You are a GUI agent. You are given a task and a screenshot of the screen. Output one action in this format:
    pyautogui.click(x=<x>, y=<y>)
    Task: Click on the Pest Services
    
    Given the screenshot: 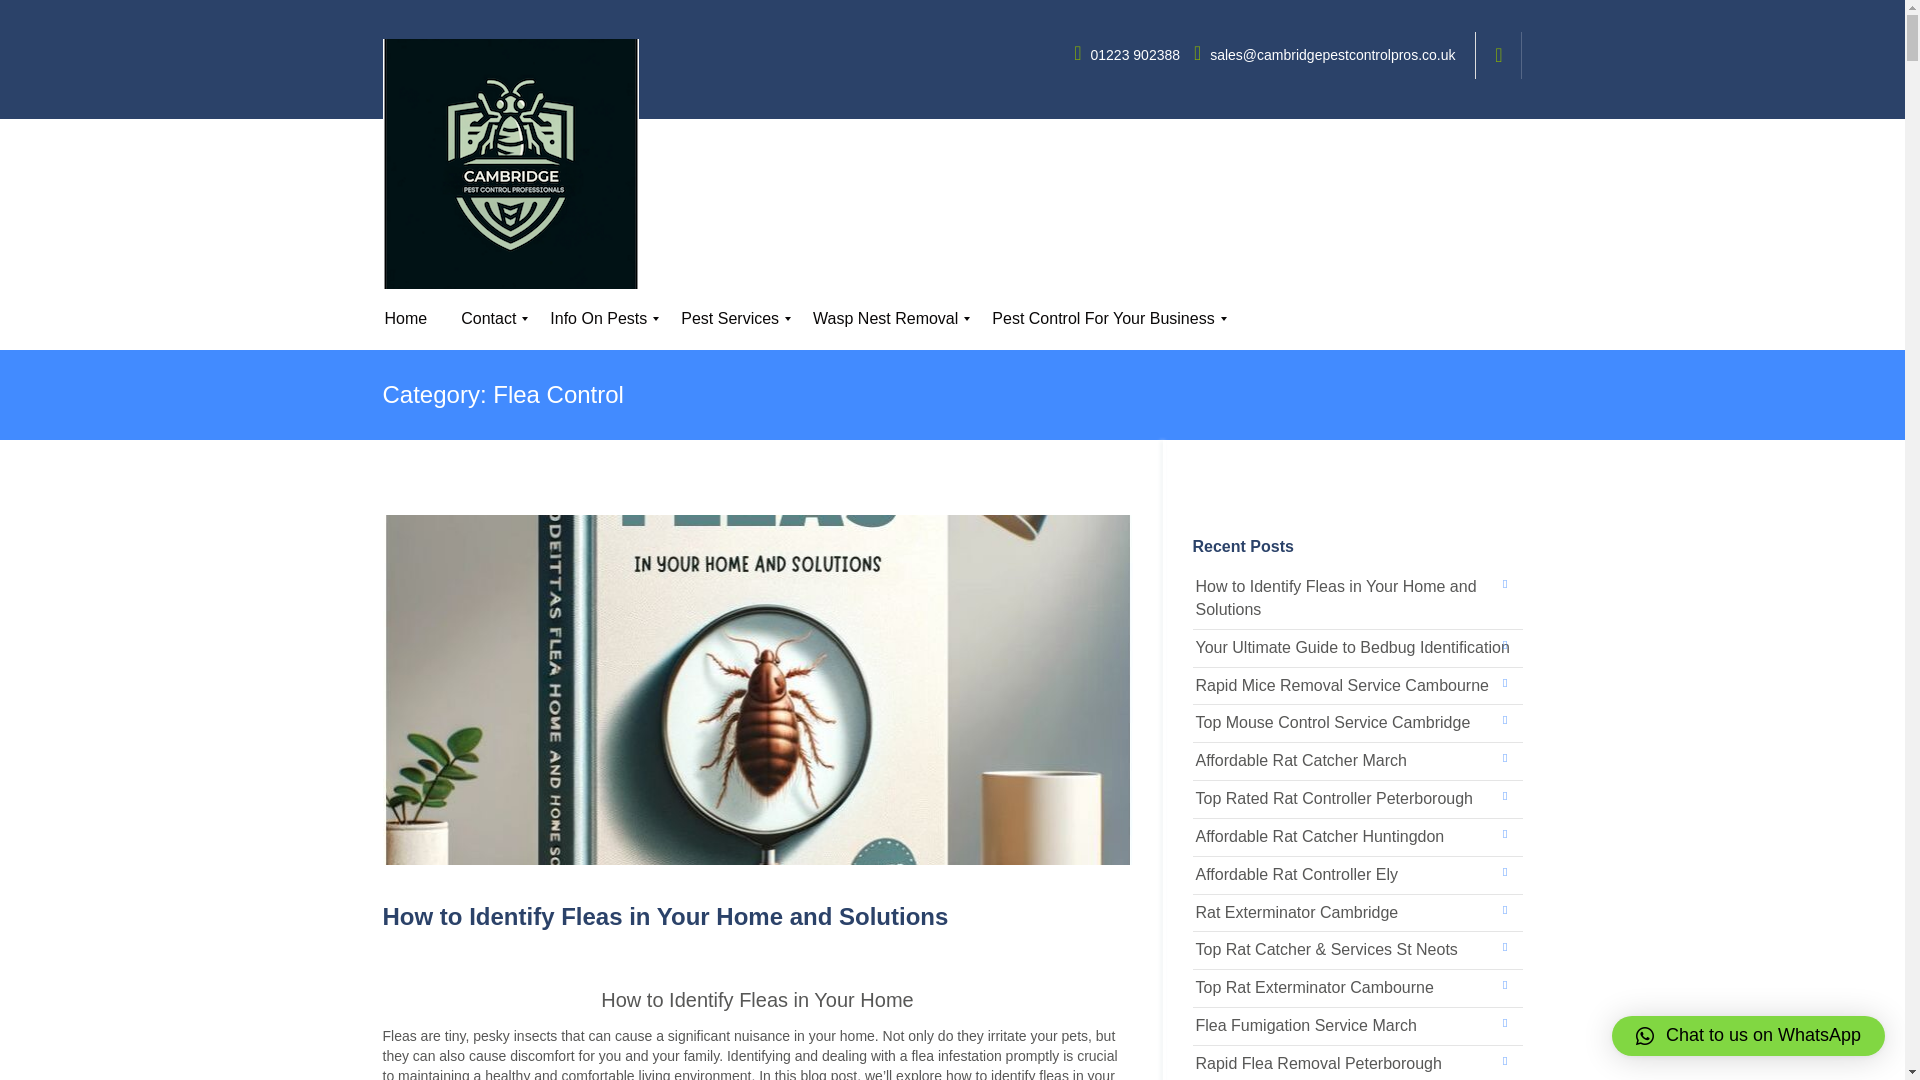 What is the action you would take?
    pyautogui.click(x=730, y=319)
    